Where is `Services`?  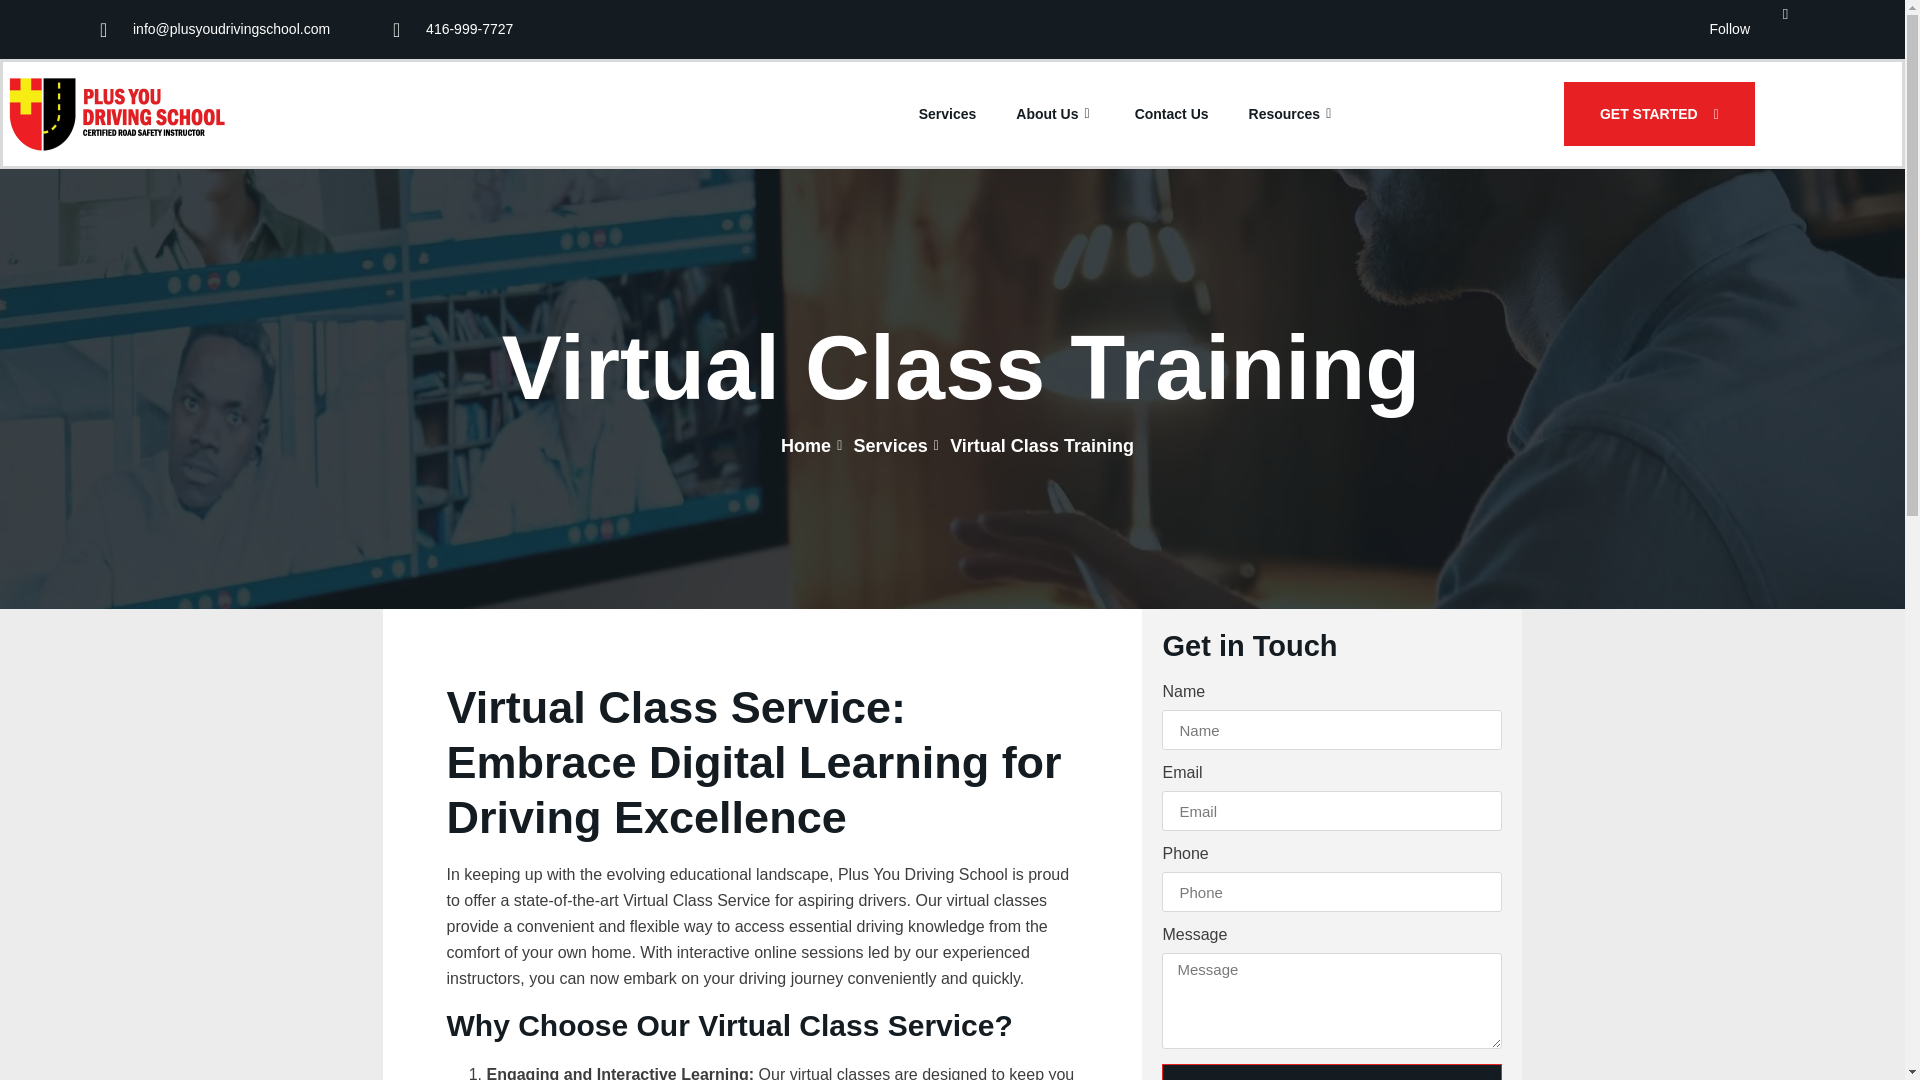
Services is located at coordinates (956, 114).